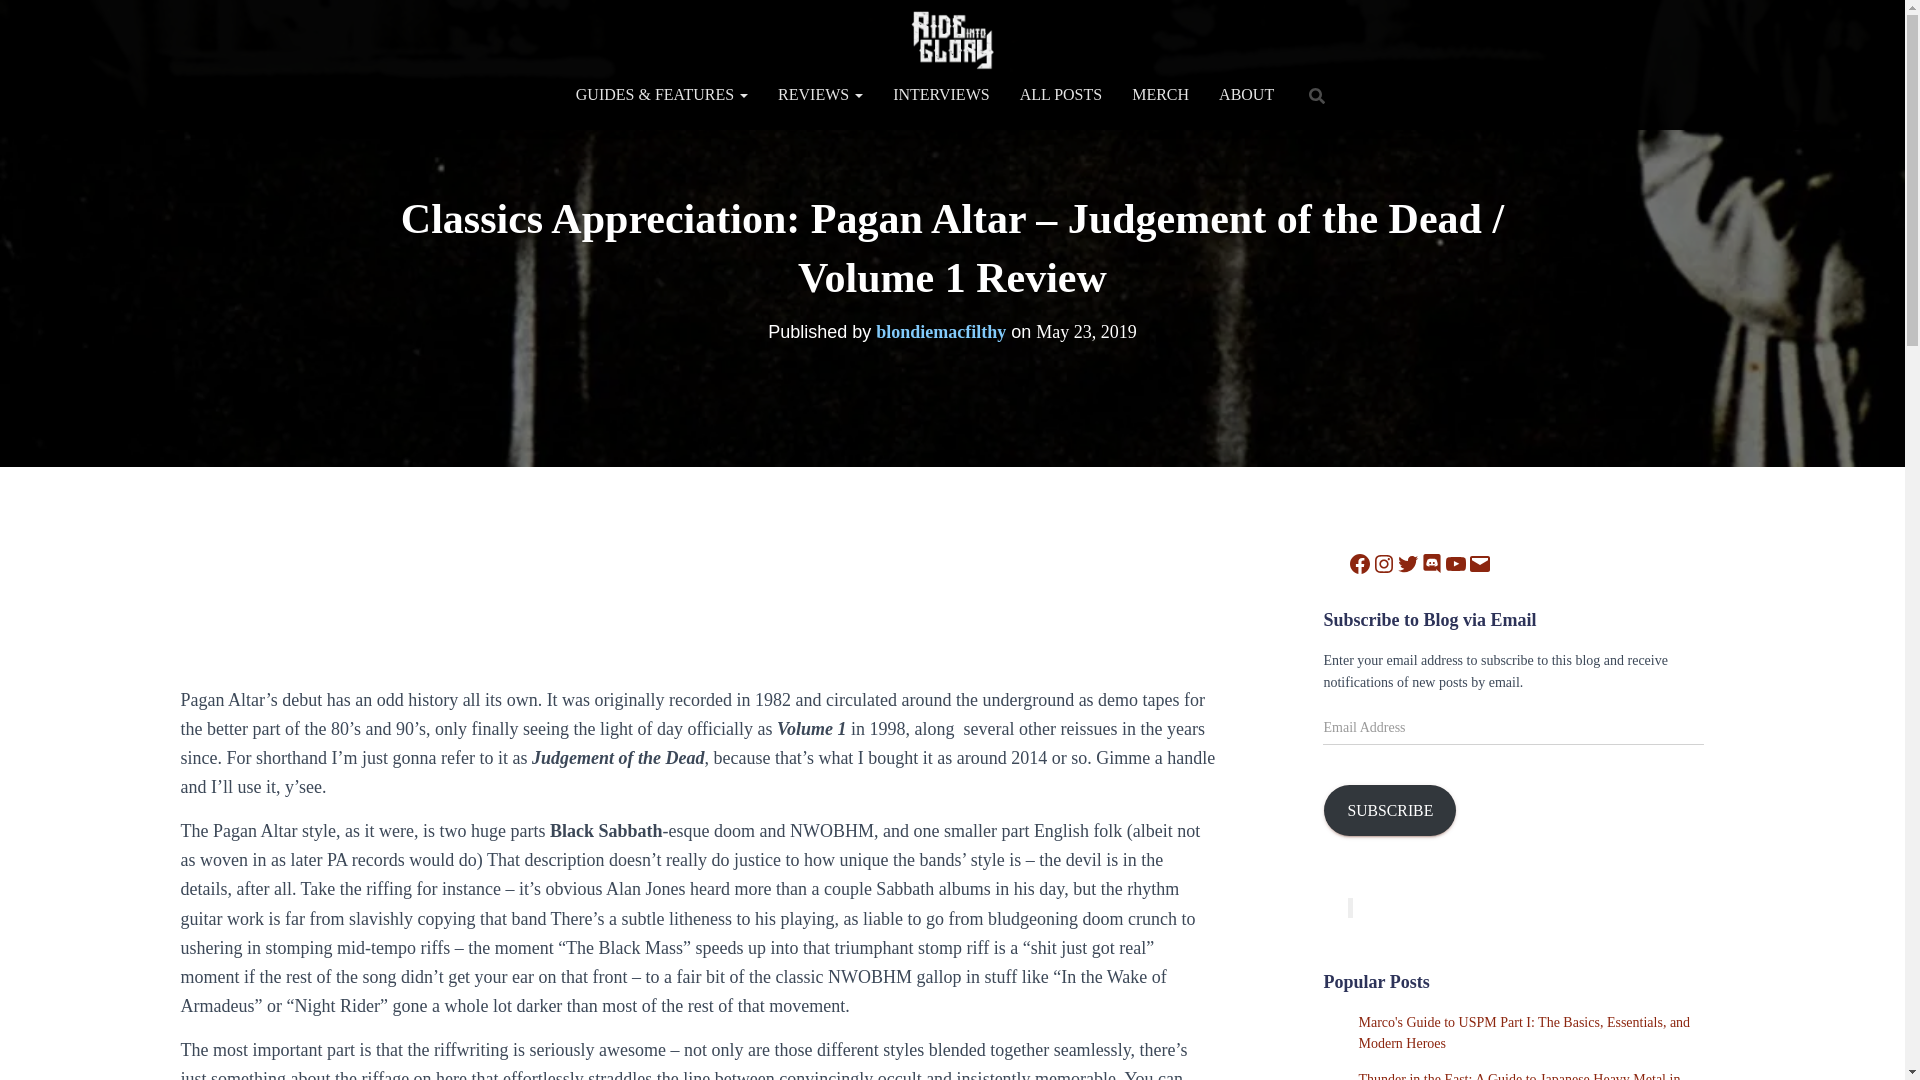 Image resolution: width=1920 pixels, height=1080 pixels. What do you see at coordinates (1160, 94) in the screenshot?
I see `MERCH` at bounding box center [1160, 94].